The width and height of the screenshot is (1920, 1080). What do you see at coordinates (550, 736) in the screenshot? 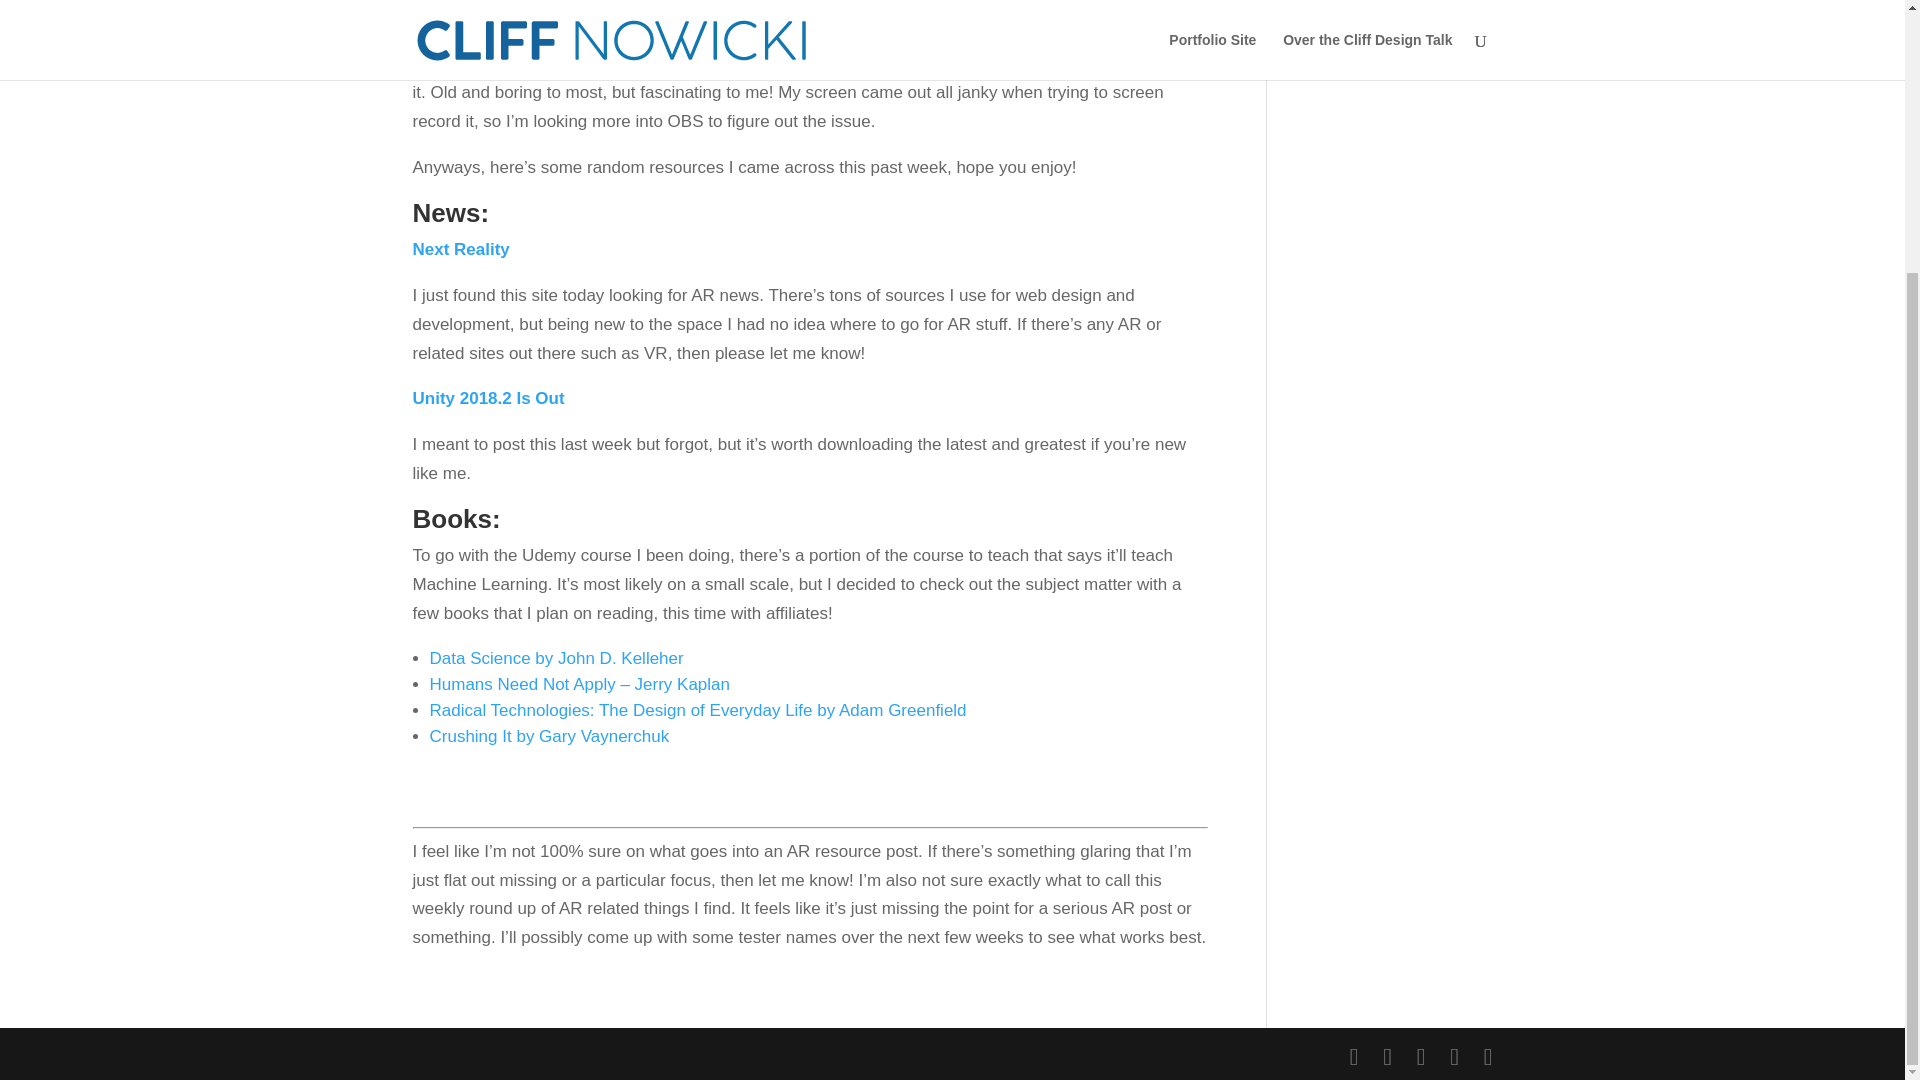
I see `Crushing It by Gary Vaynerchuk` at bounding box center [550, 736].